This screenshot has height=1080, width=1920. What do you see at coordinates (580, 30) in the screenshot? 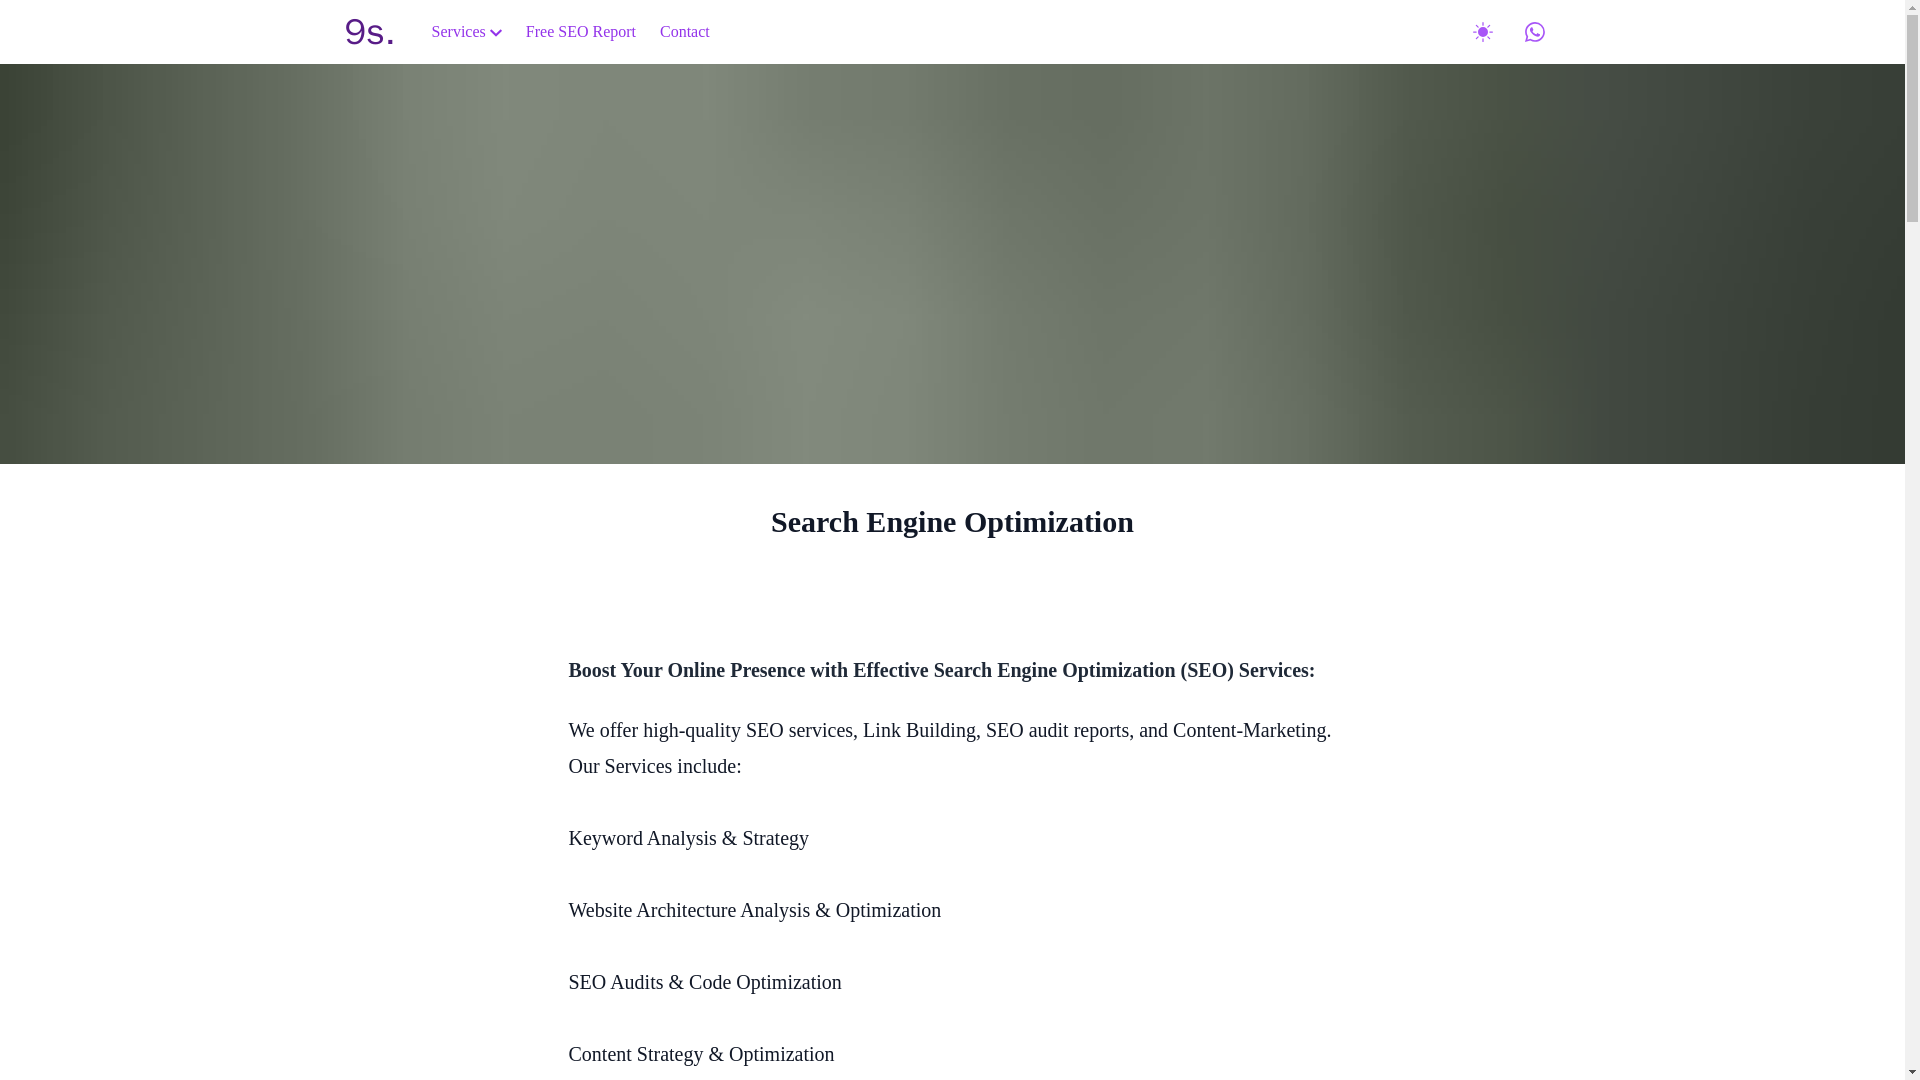
I see `Free SEO Report` at bounding box center [580, 30].